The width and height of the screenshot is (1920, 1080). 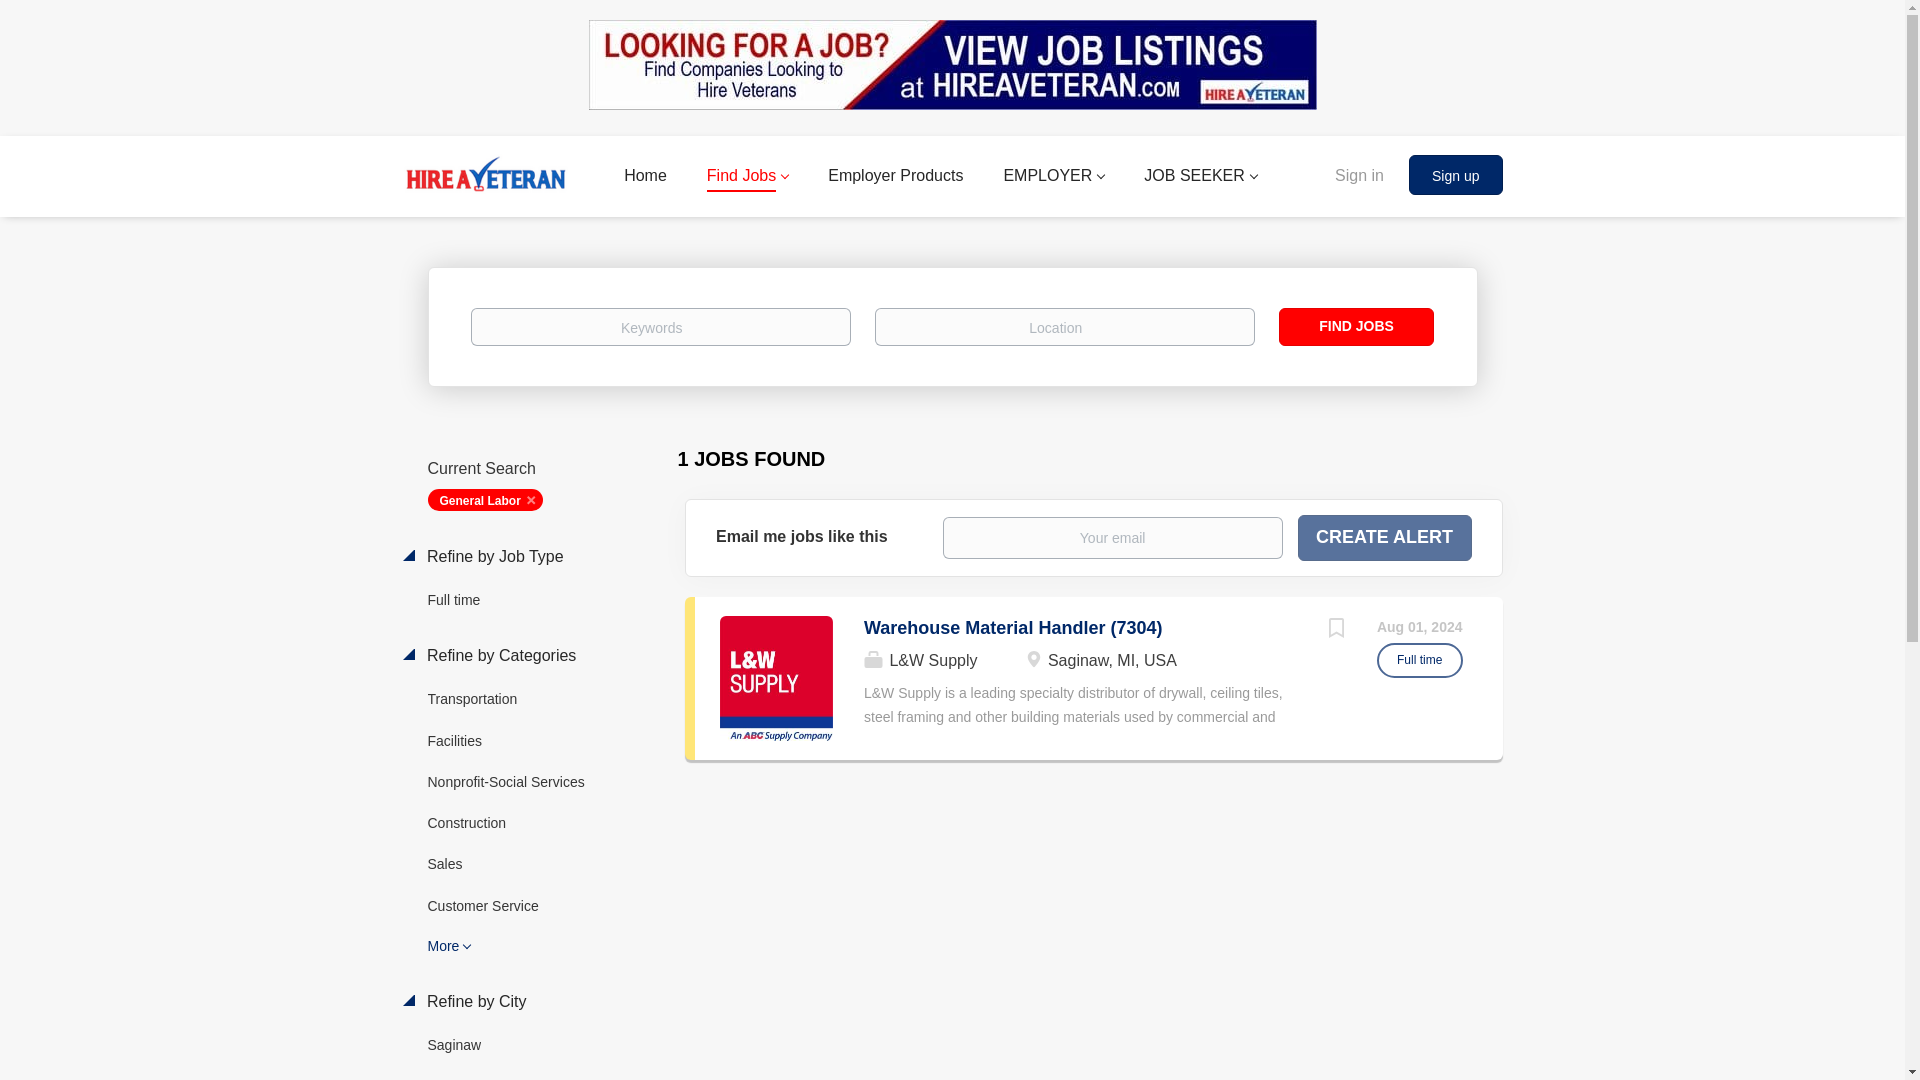 I want to click on JOB SEEKER, so click(x=1200, y=179).